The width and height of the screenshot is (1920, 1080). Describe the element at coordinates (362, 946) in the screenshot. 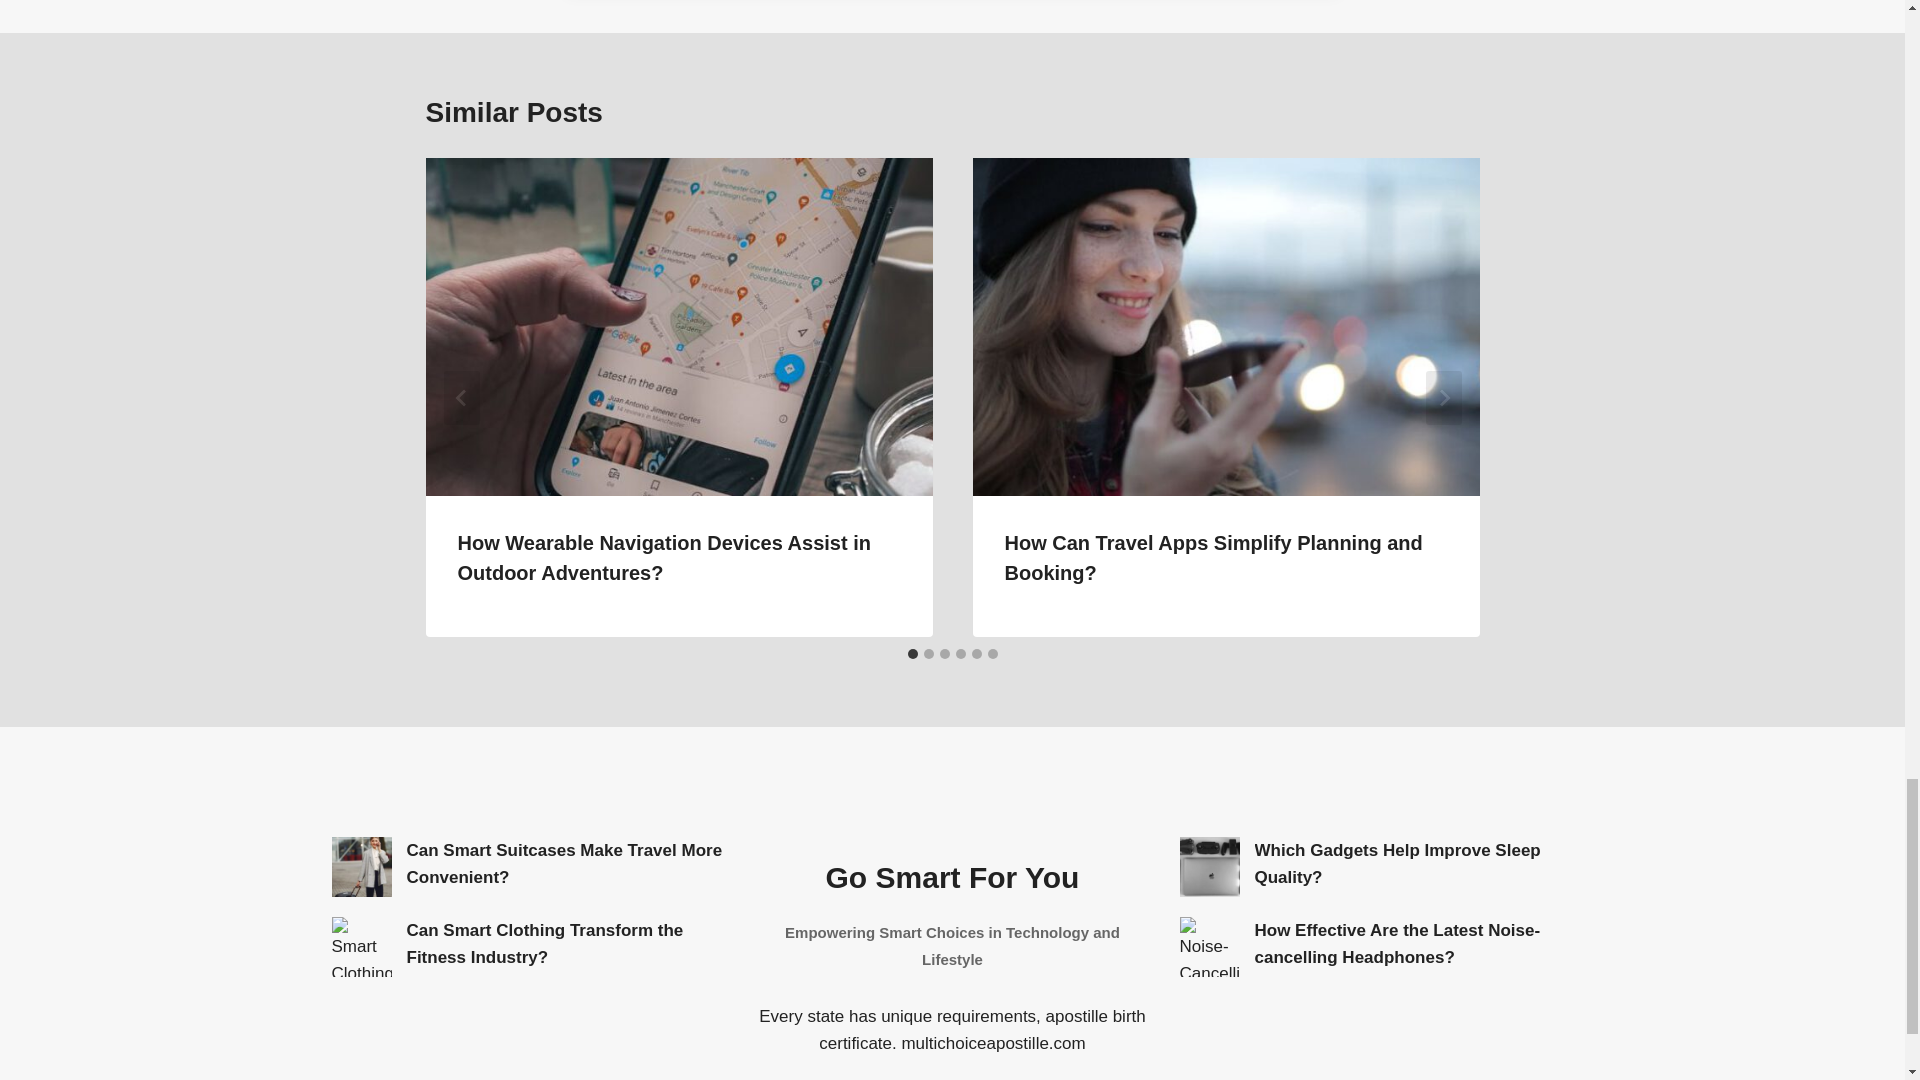

I see `Can Smart Clothing Transform the Fitness Industry?` at that location.